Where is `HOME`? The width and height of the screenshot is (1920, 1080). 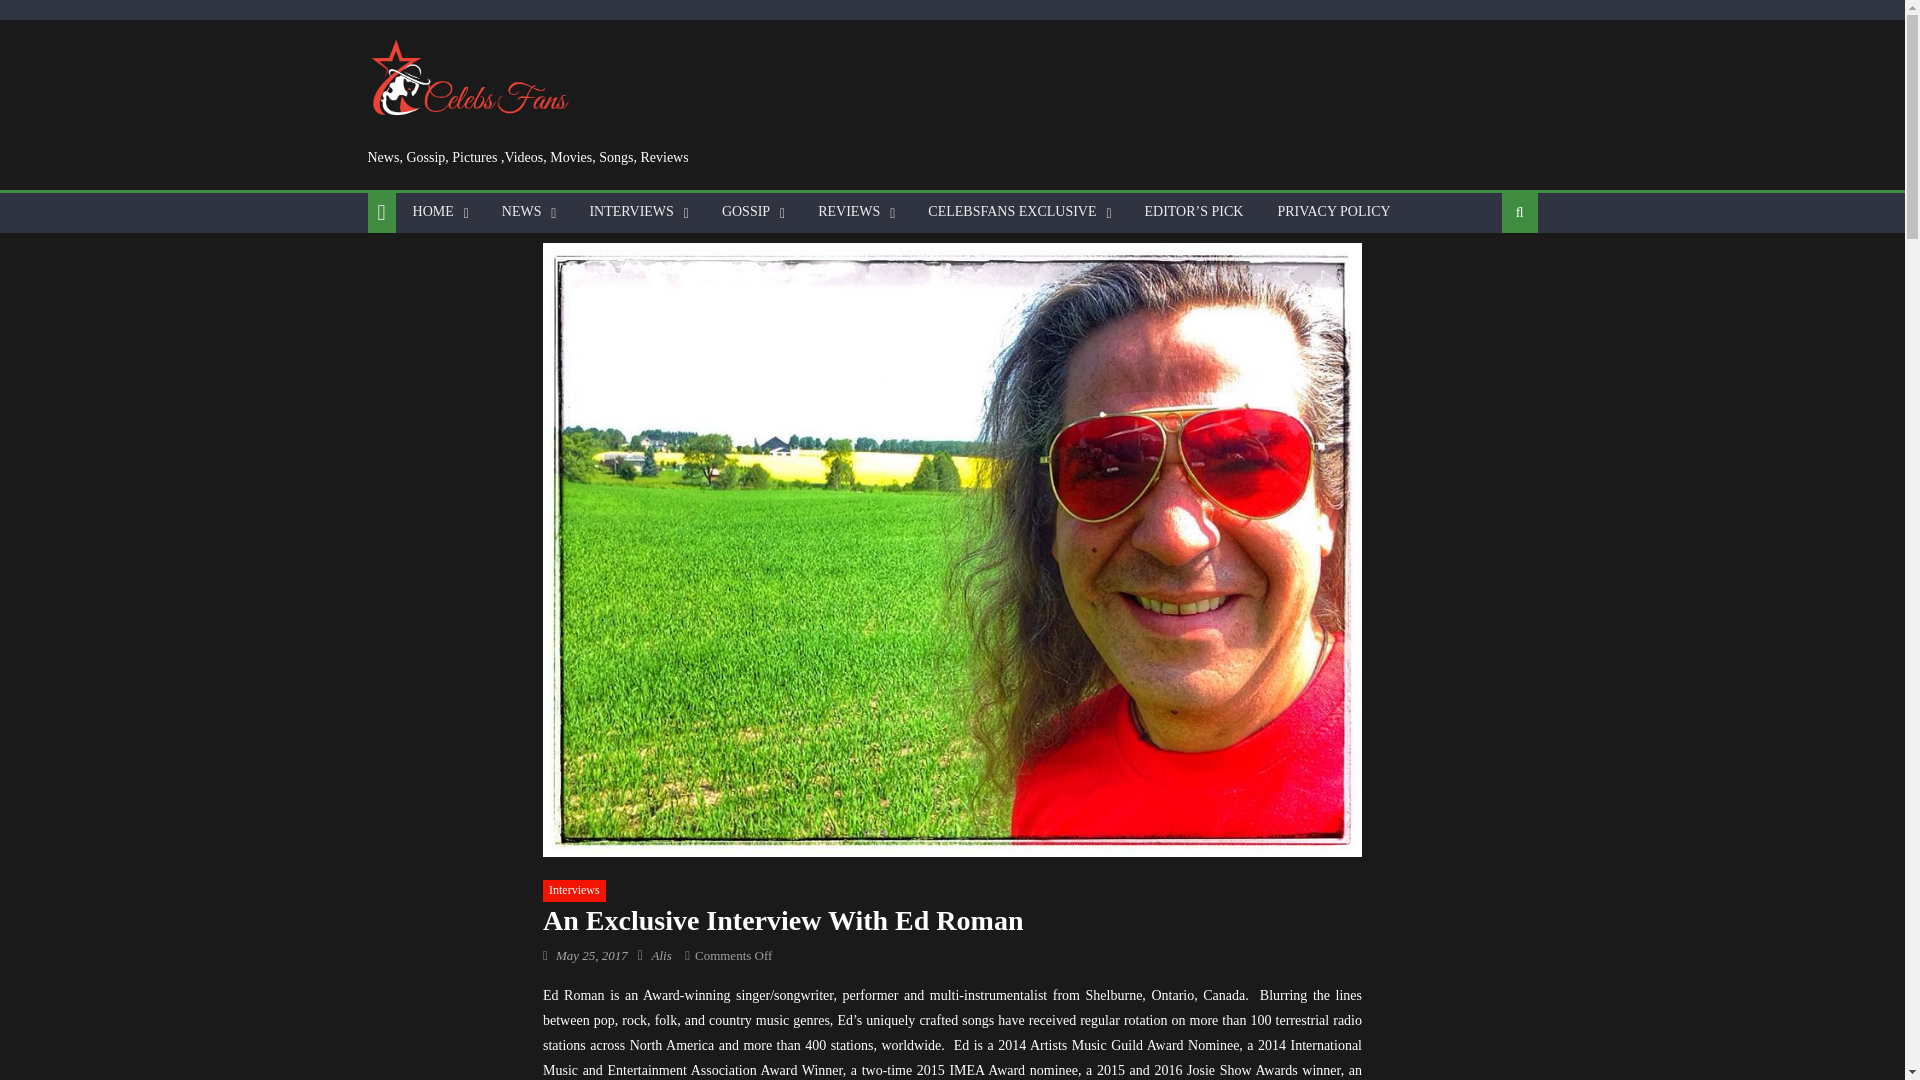 HOME is located at coordinates (432, 212).